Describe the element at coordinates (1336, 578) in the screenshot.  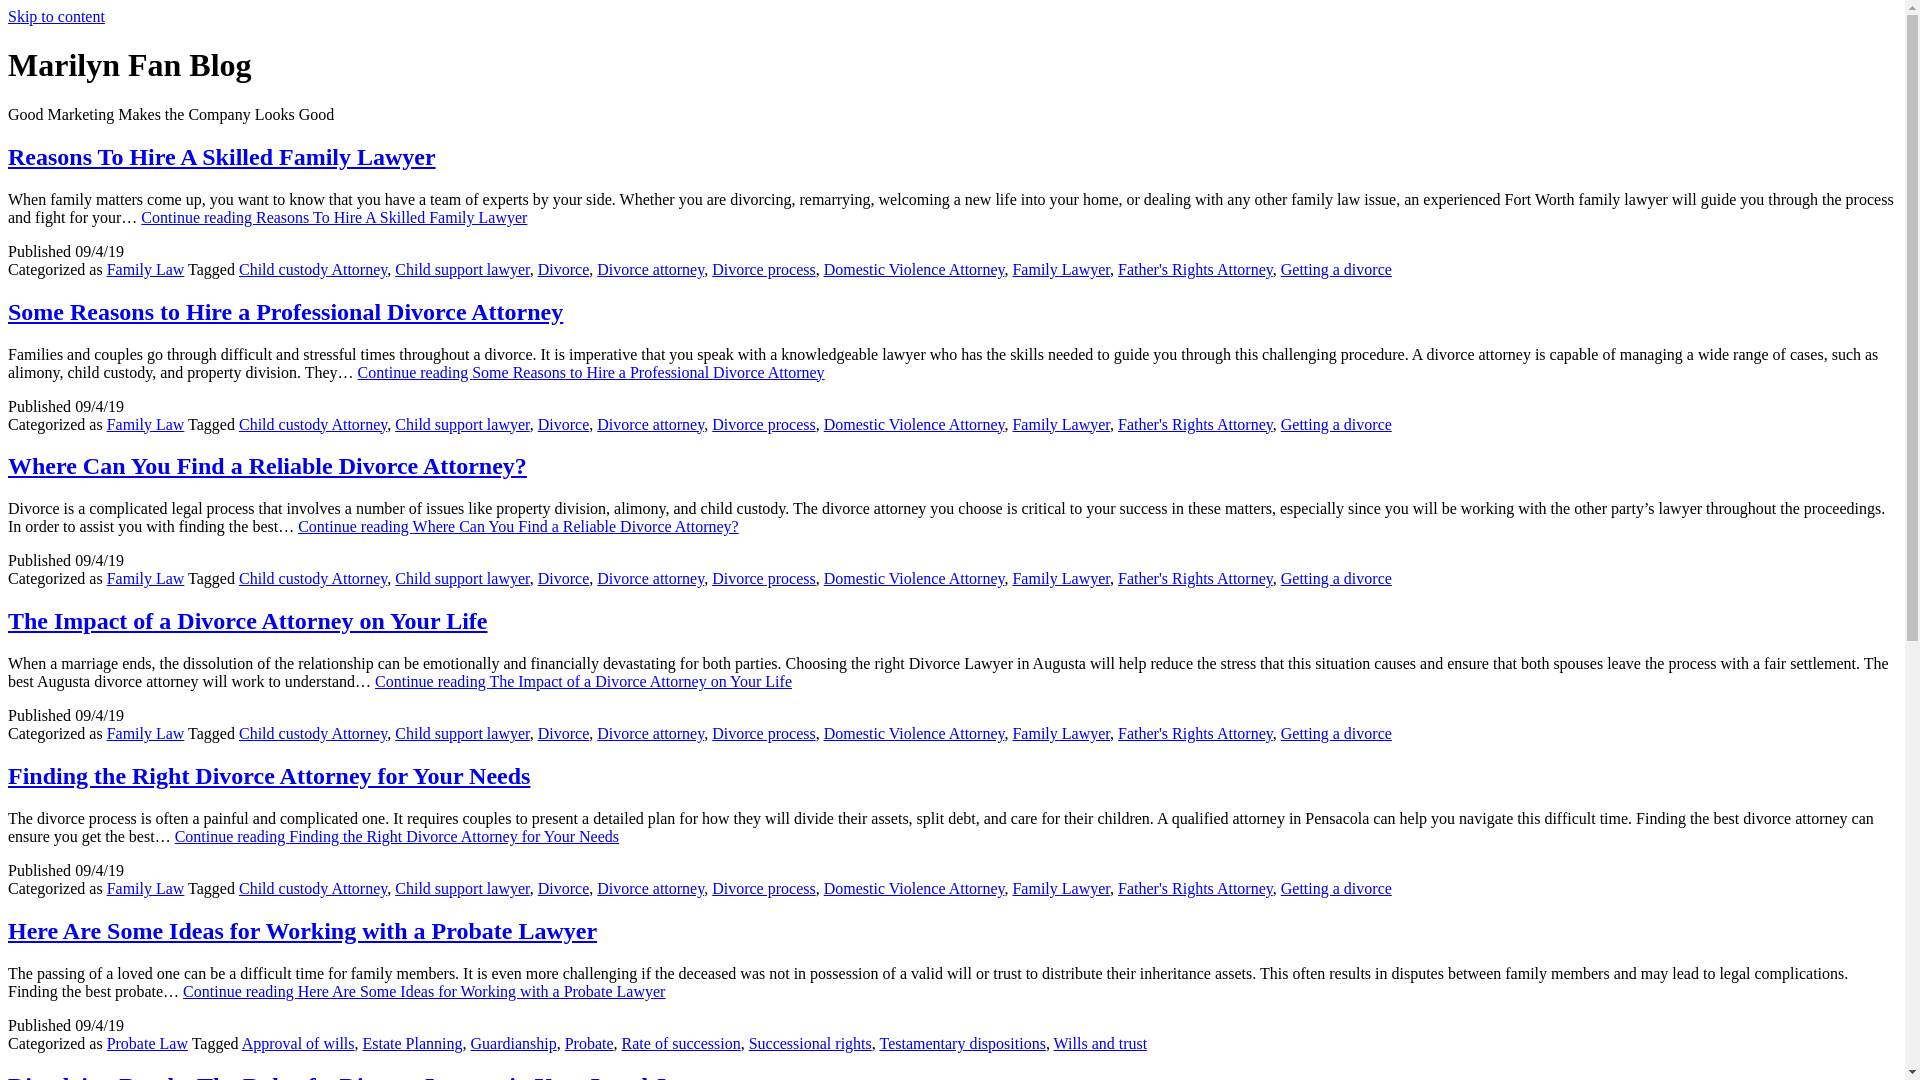
I see `Getting a divorce` at that location.